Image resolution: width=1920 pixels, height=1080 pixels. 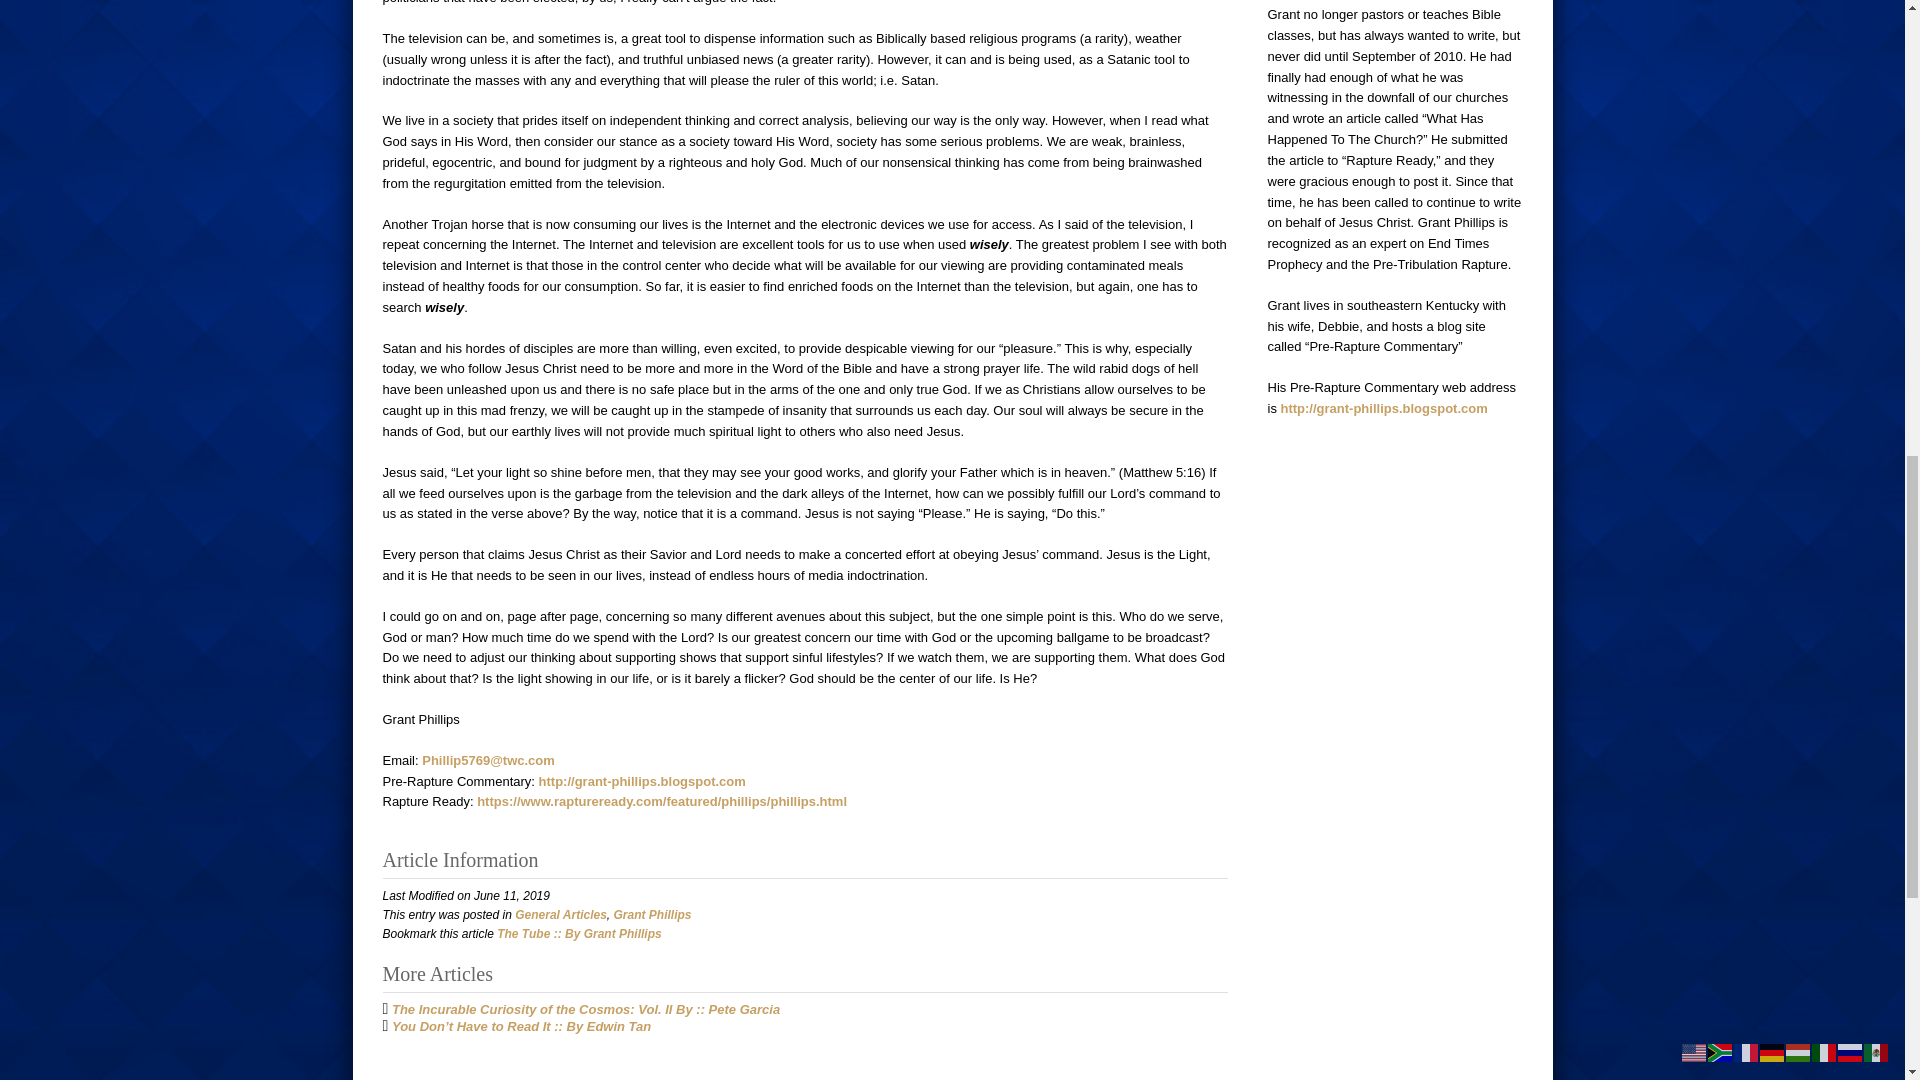 I want to click on General Articles, so click(x=560, y=915).